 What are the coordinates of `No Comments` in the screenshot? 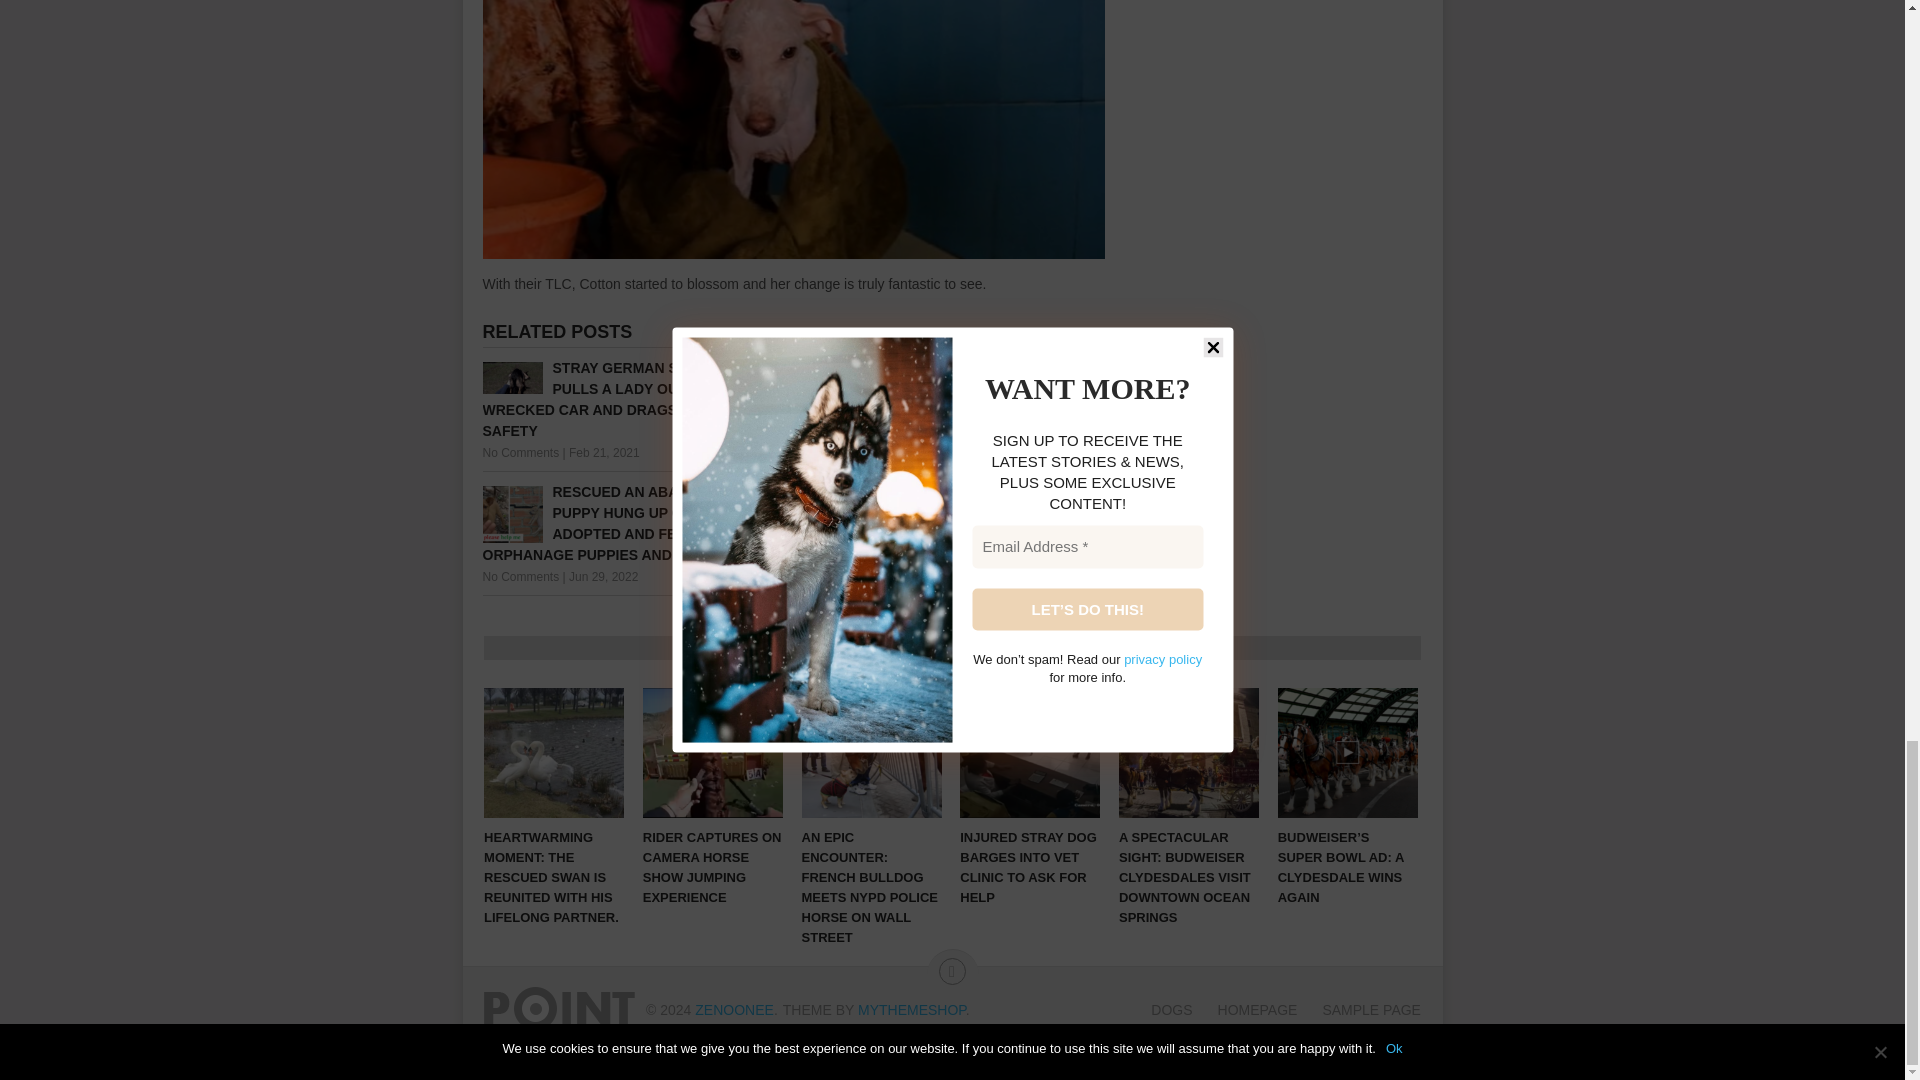 It's located at (840, 432).